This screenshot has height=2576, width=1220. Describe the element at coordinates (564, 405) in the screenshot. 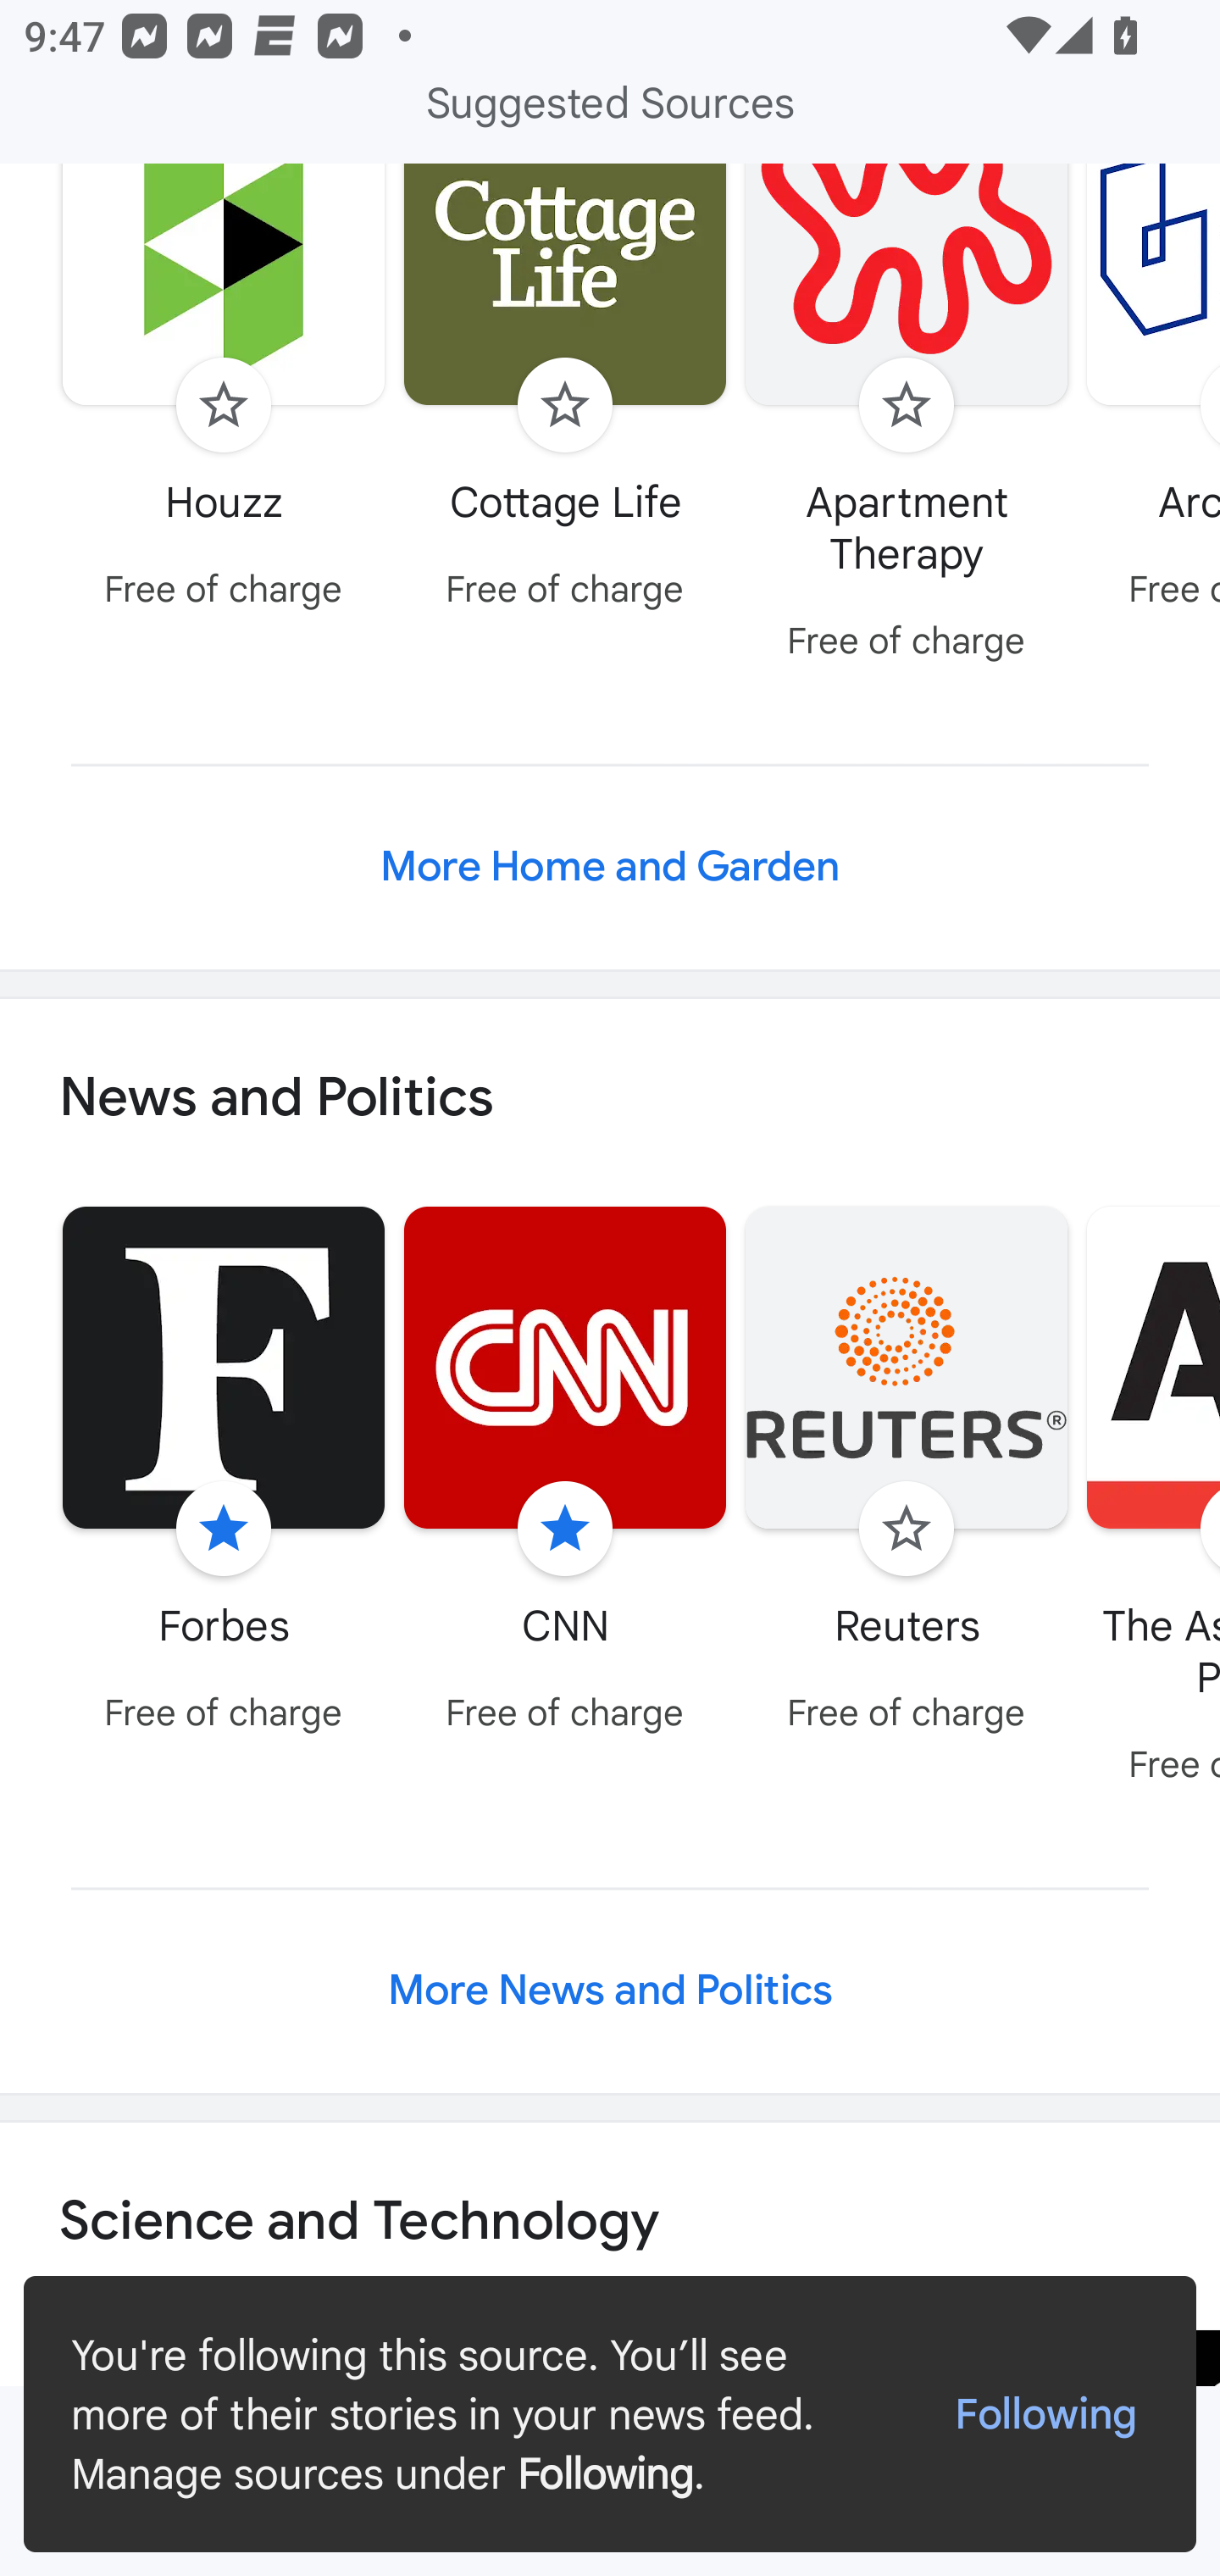

I see `Follow` at that location.